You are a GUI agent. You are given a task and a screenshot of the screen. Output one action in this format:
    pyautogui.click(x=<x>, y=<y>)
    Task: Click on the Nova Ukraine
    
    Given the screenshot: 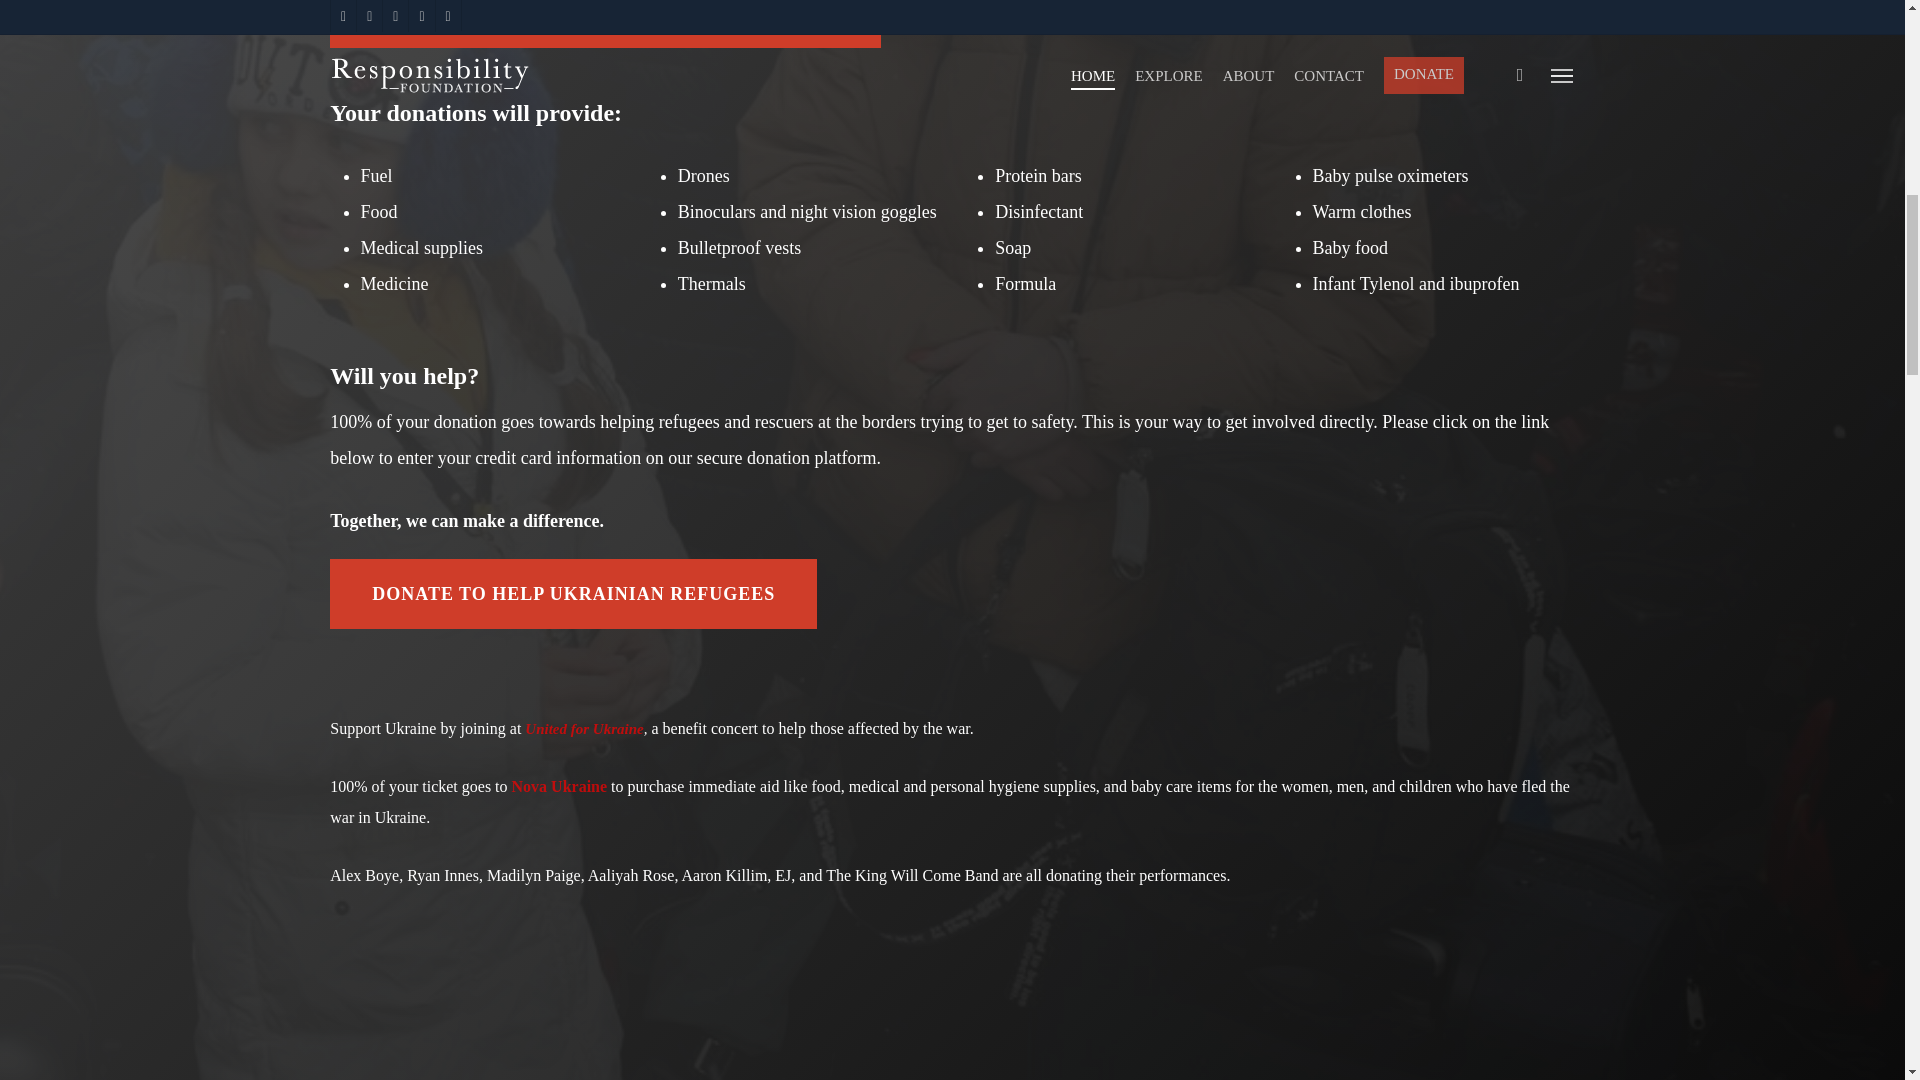 What is the action you would take?
    pyautogui.click(x=560, y=786)
    